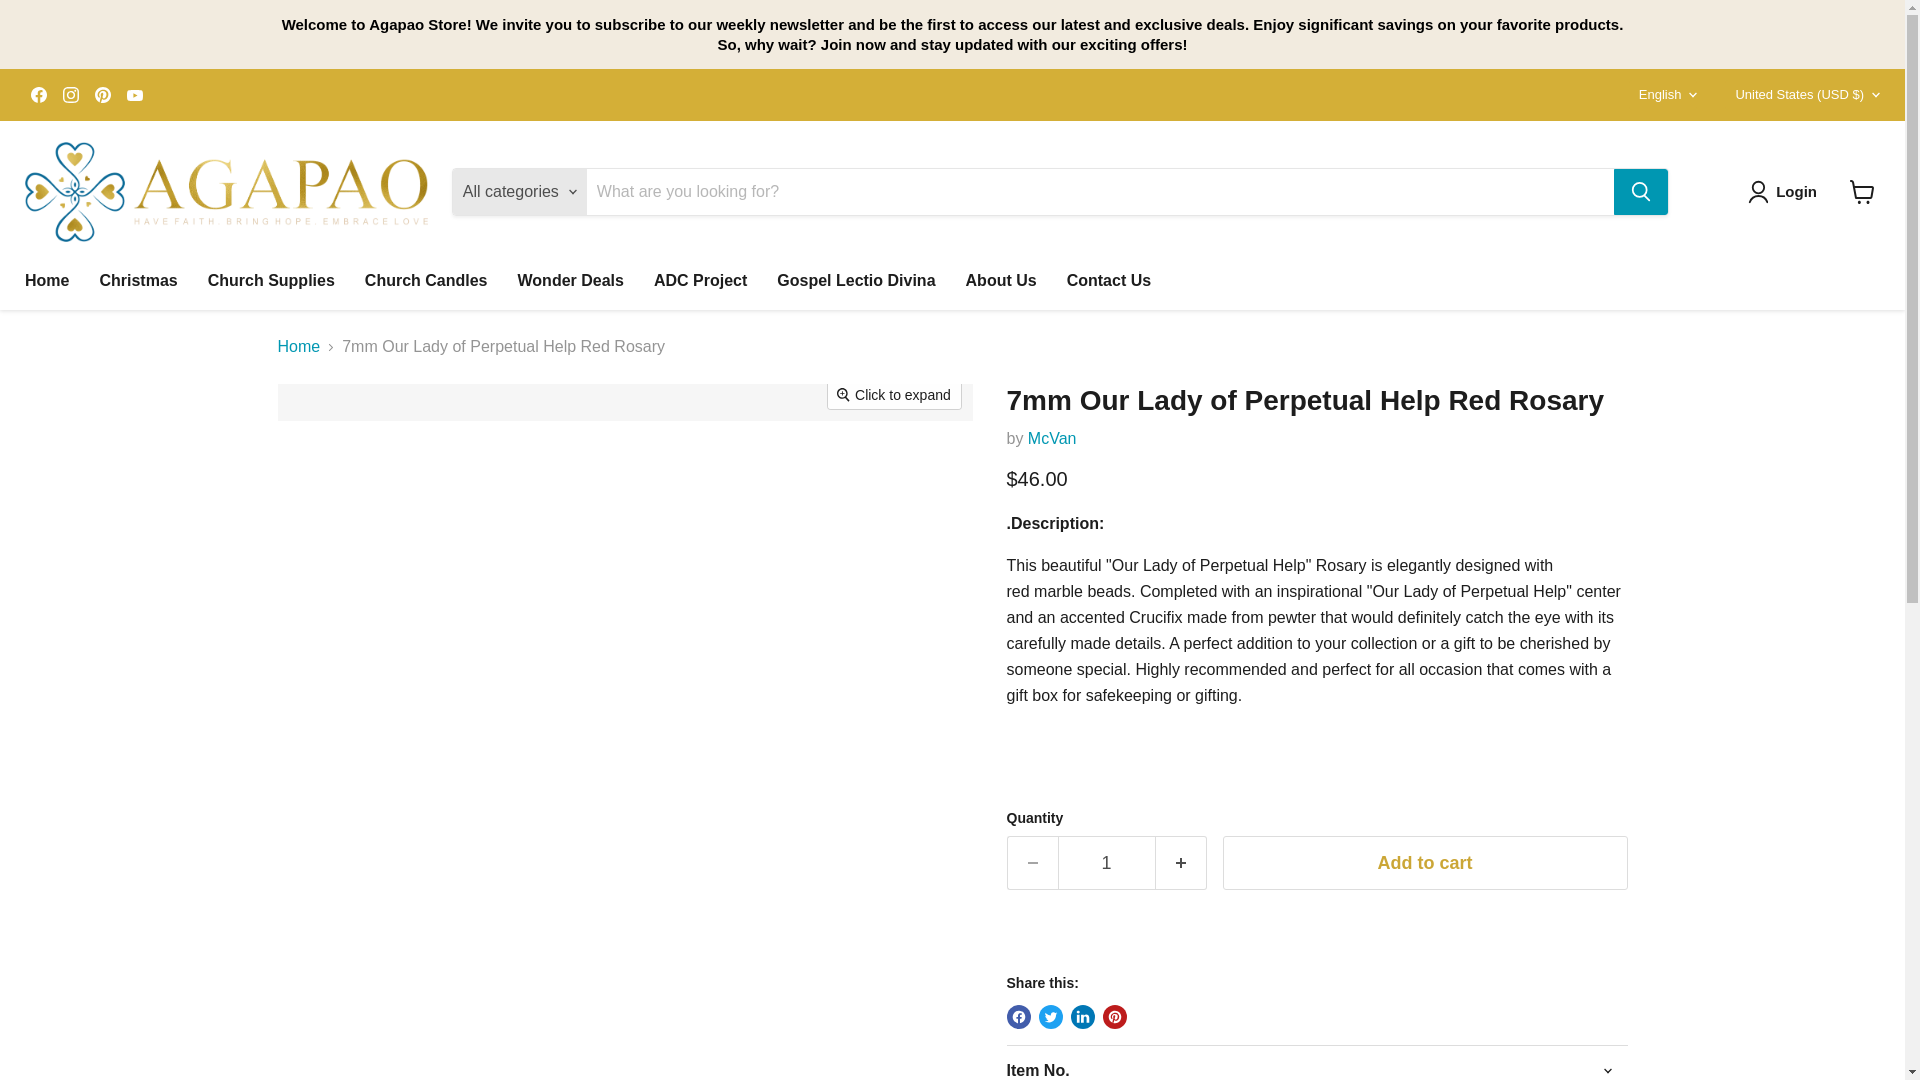 The height and width of the screenshot is (1080, 1920). I want to click on Pinterest, so click(102, 95).